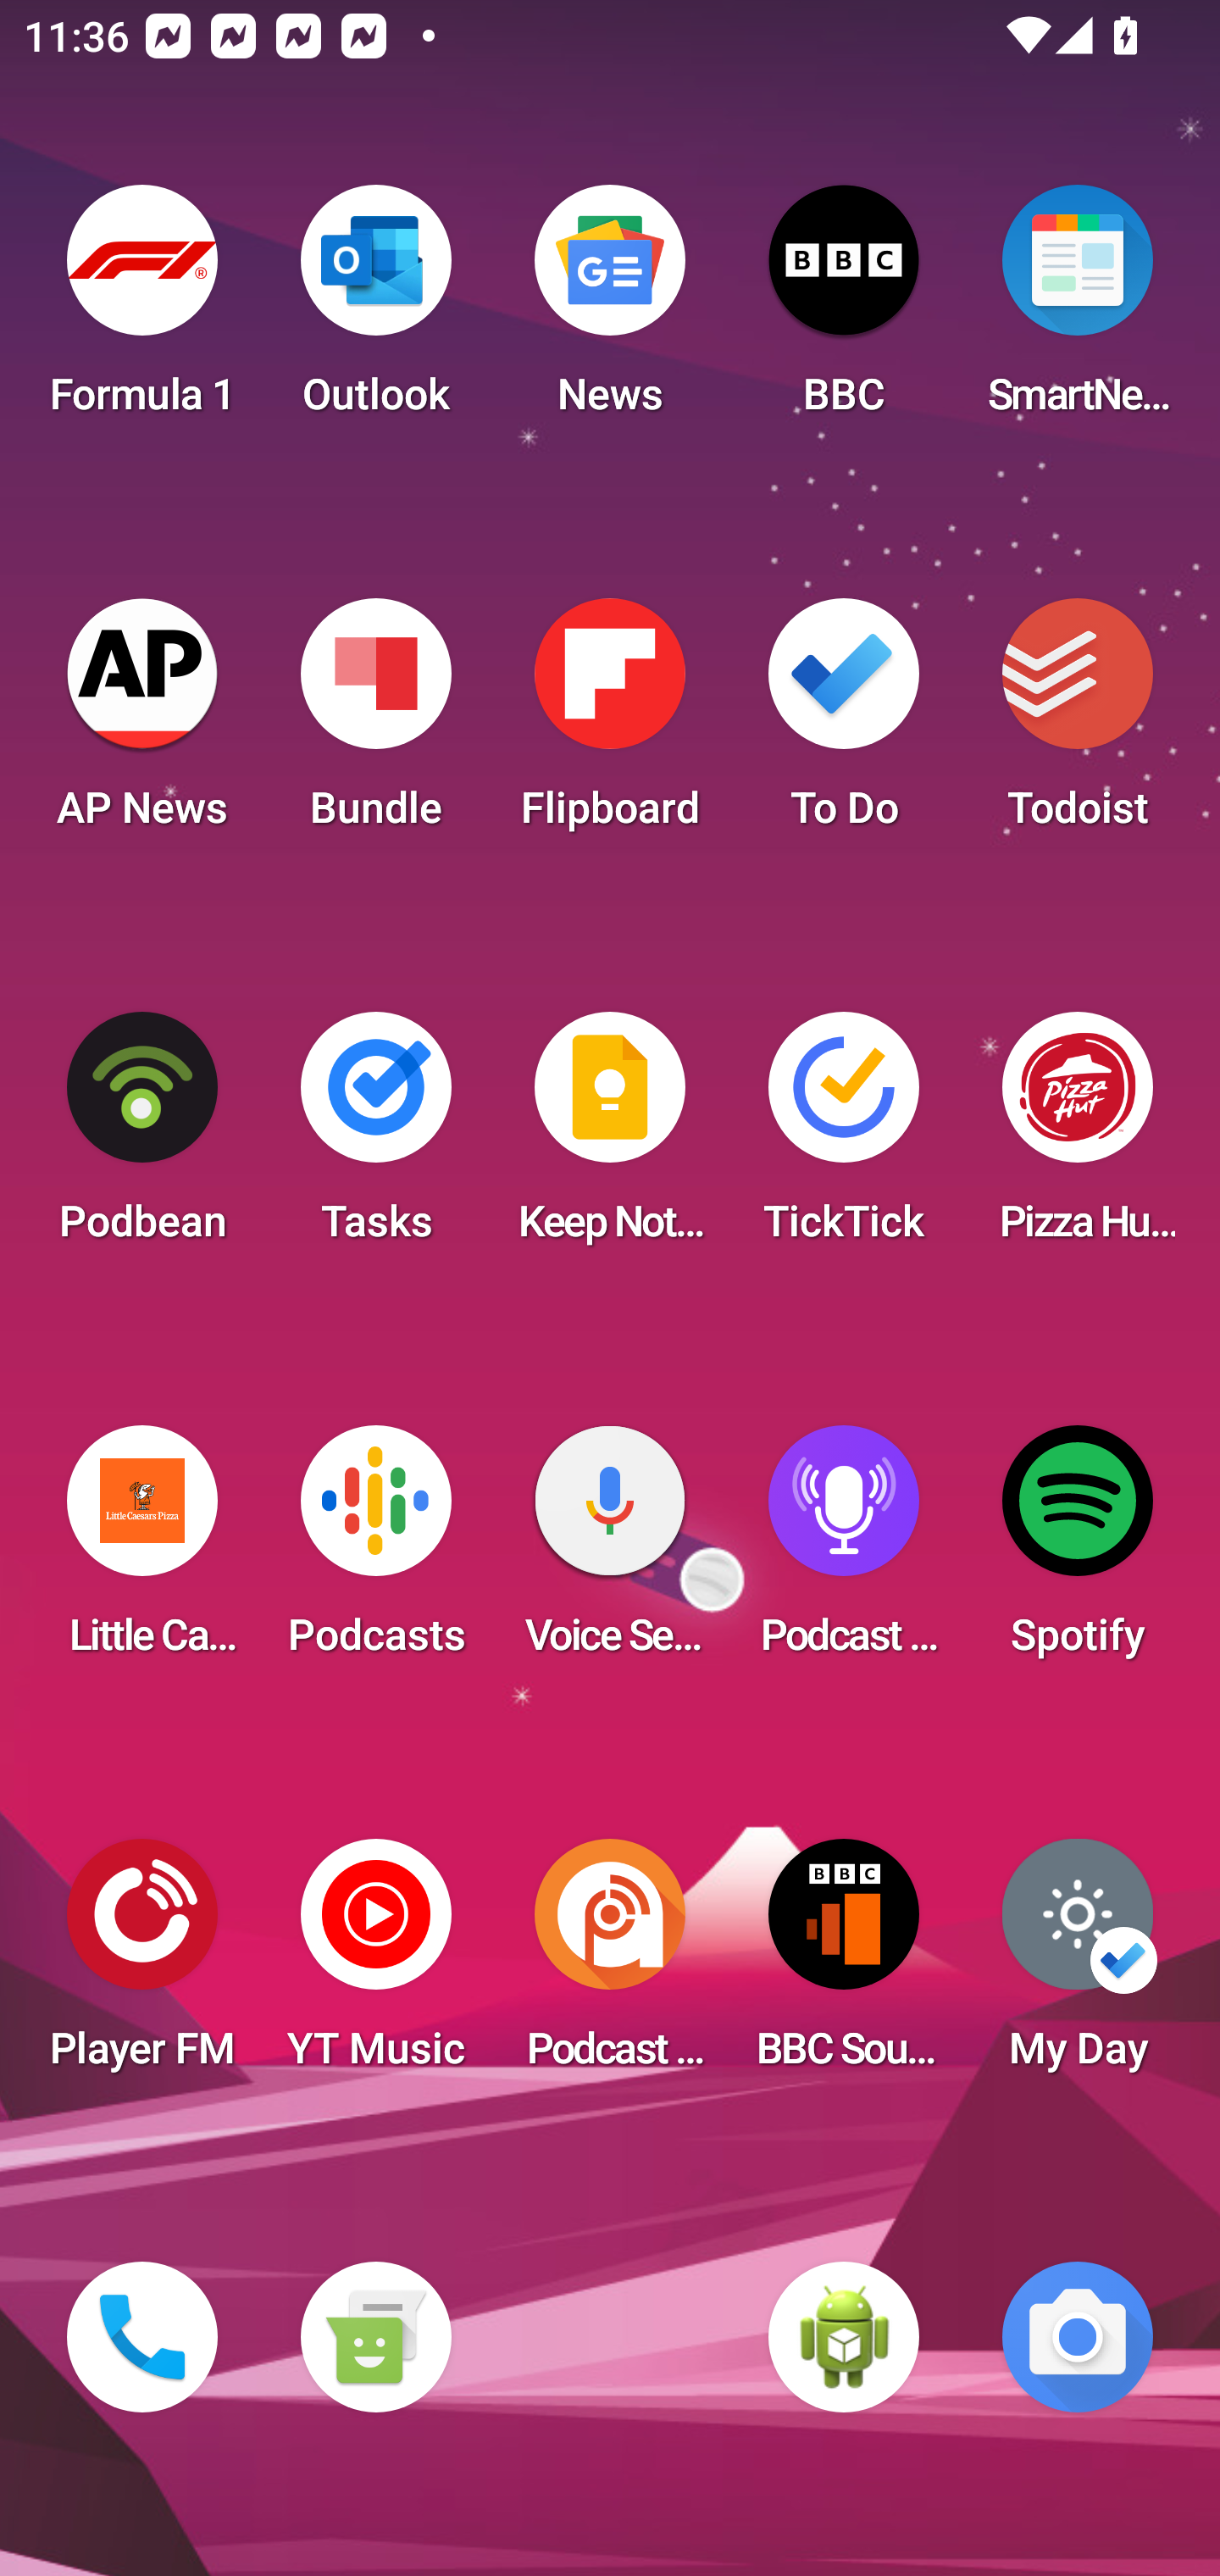 This screenshot has height=2576, width=1220. I want to click on Player FM, so click(142, 1964).